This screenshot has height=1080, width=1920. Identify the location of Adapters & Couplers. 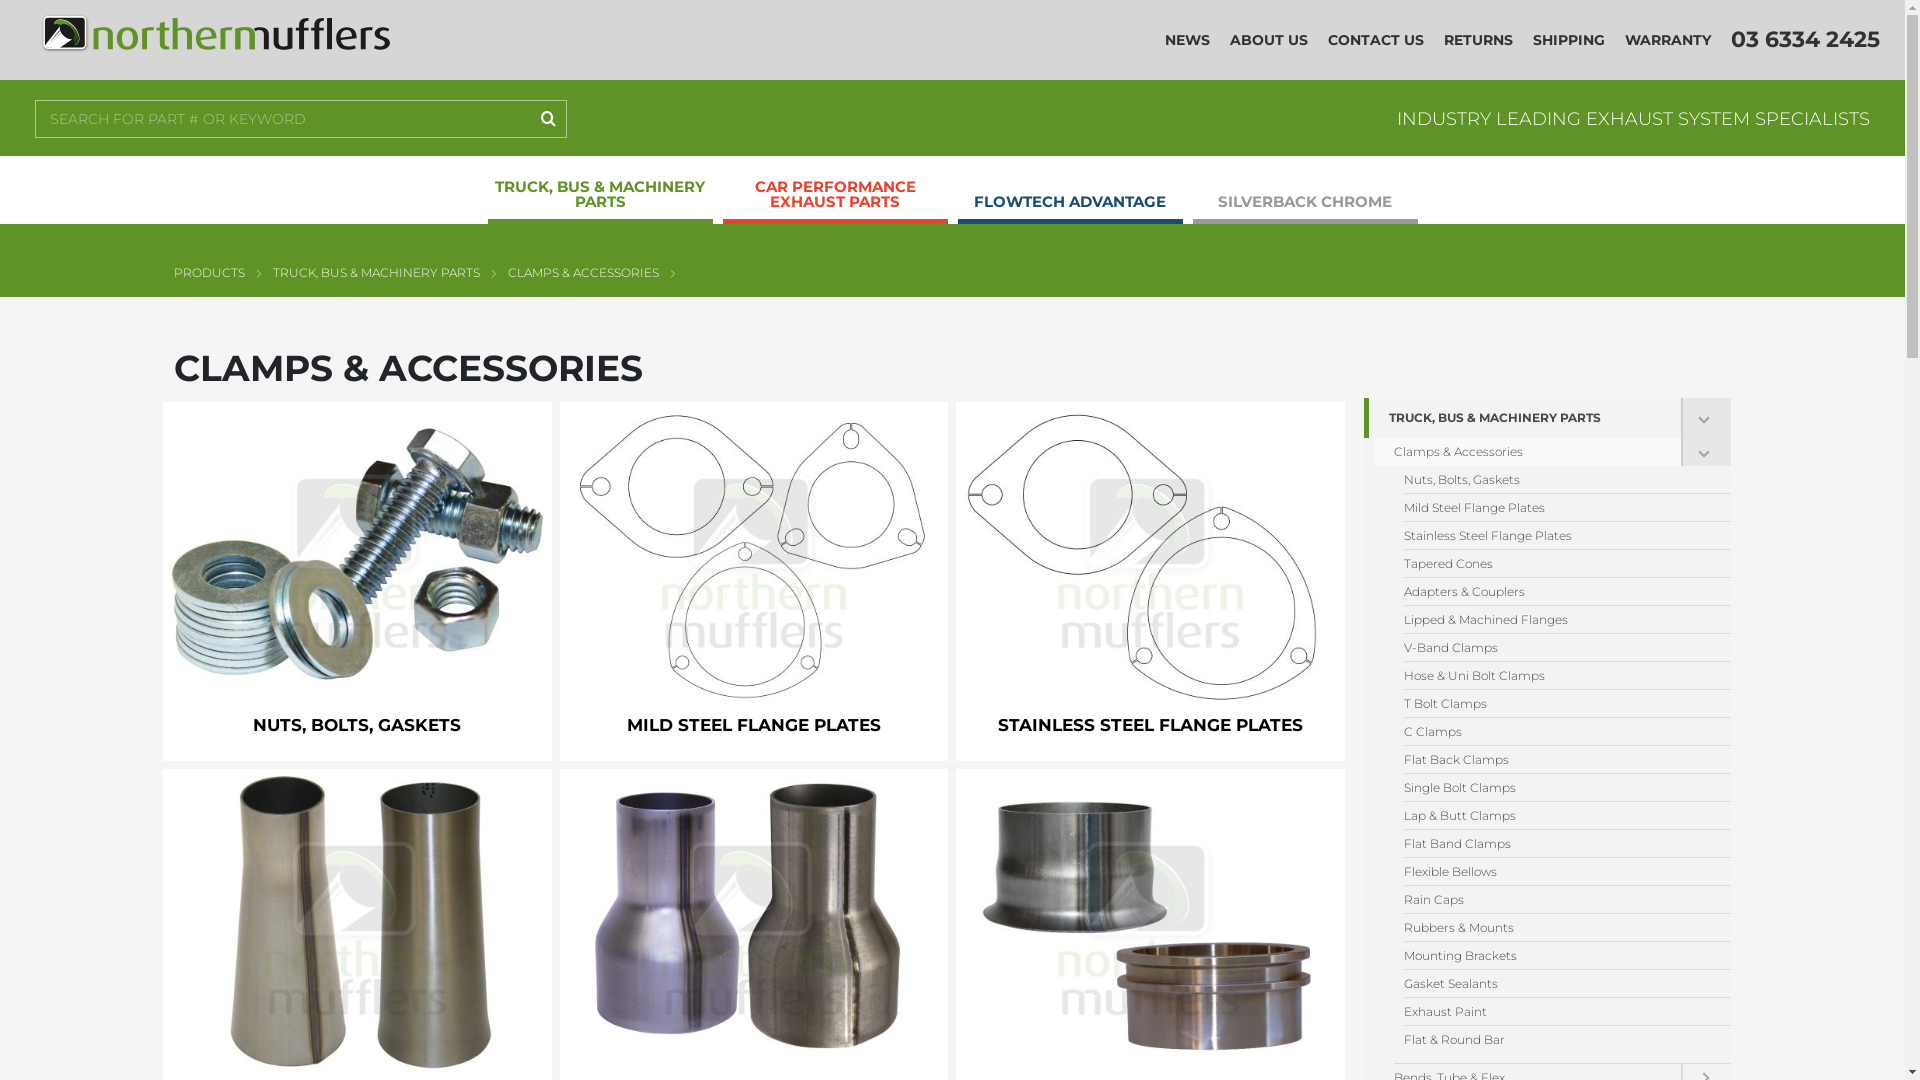
(1558, 592).